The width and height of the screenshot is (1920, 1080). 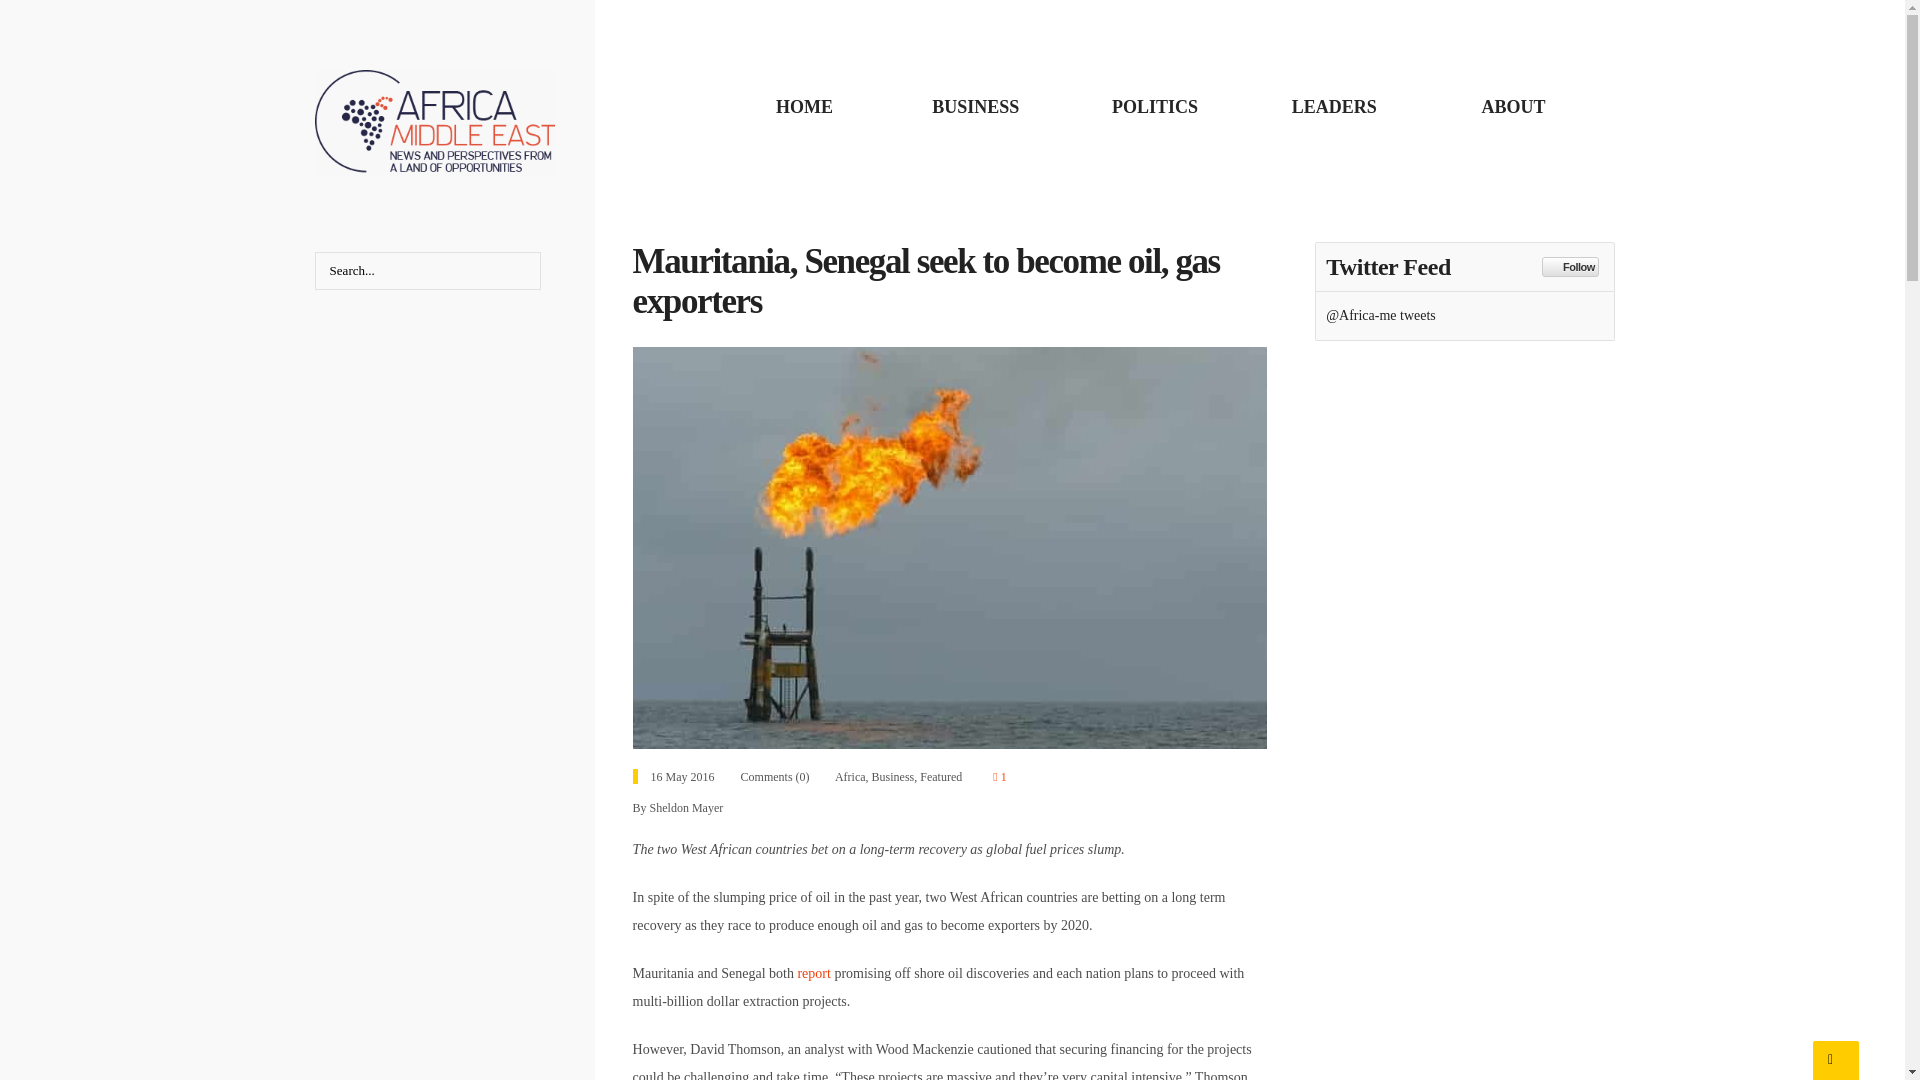 What do you see at coordinates (1154, 106) in the screenshot?
I see `POLITICS` at bounding box center [1154, 106].